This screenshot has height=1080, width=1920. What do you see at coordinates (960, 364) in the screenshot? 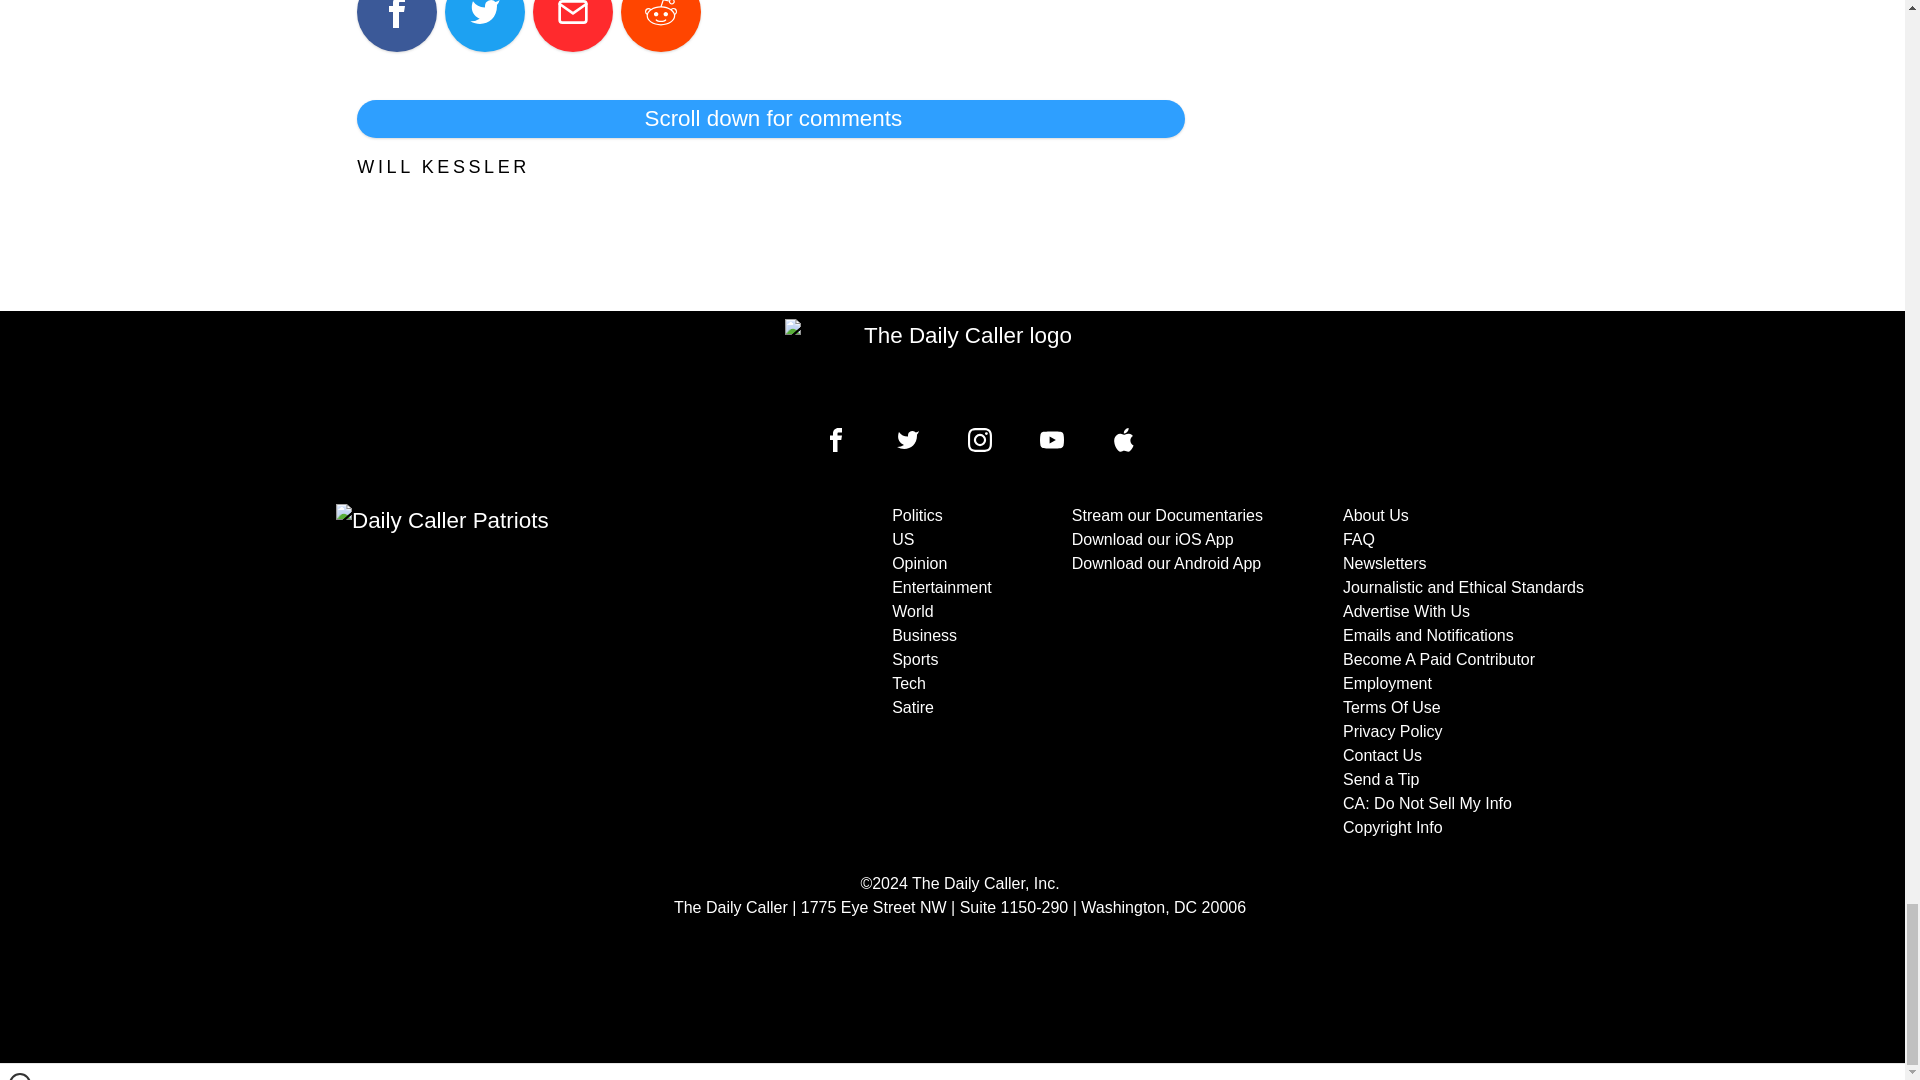
I see `To home page` at bounding box center [960, 364].